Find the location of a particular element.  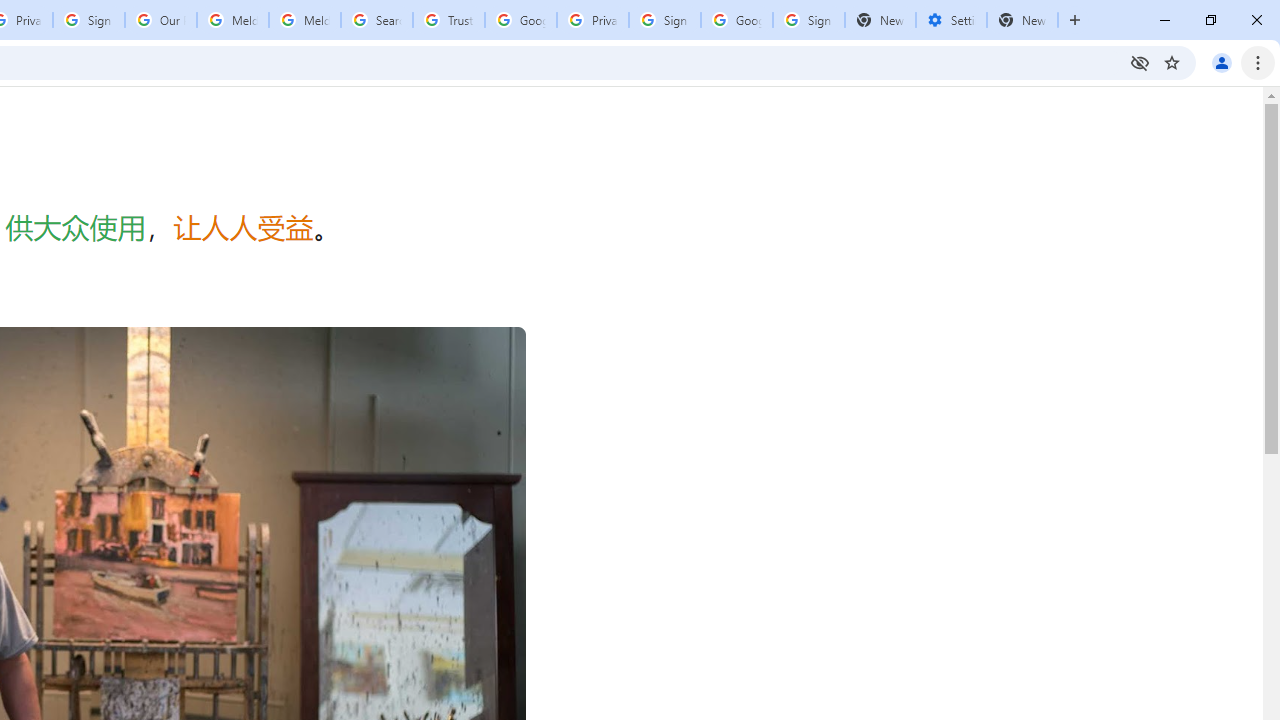

Google Cybersecurity Innovations - Google Safety Center is located at coordinates (737, 20).